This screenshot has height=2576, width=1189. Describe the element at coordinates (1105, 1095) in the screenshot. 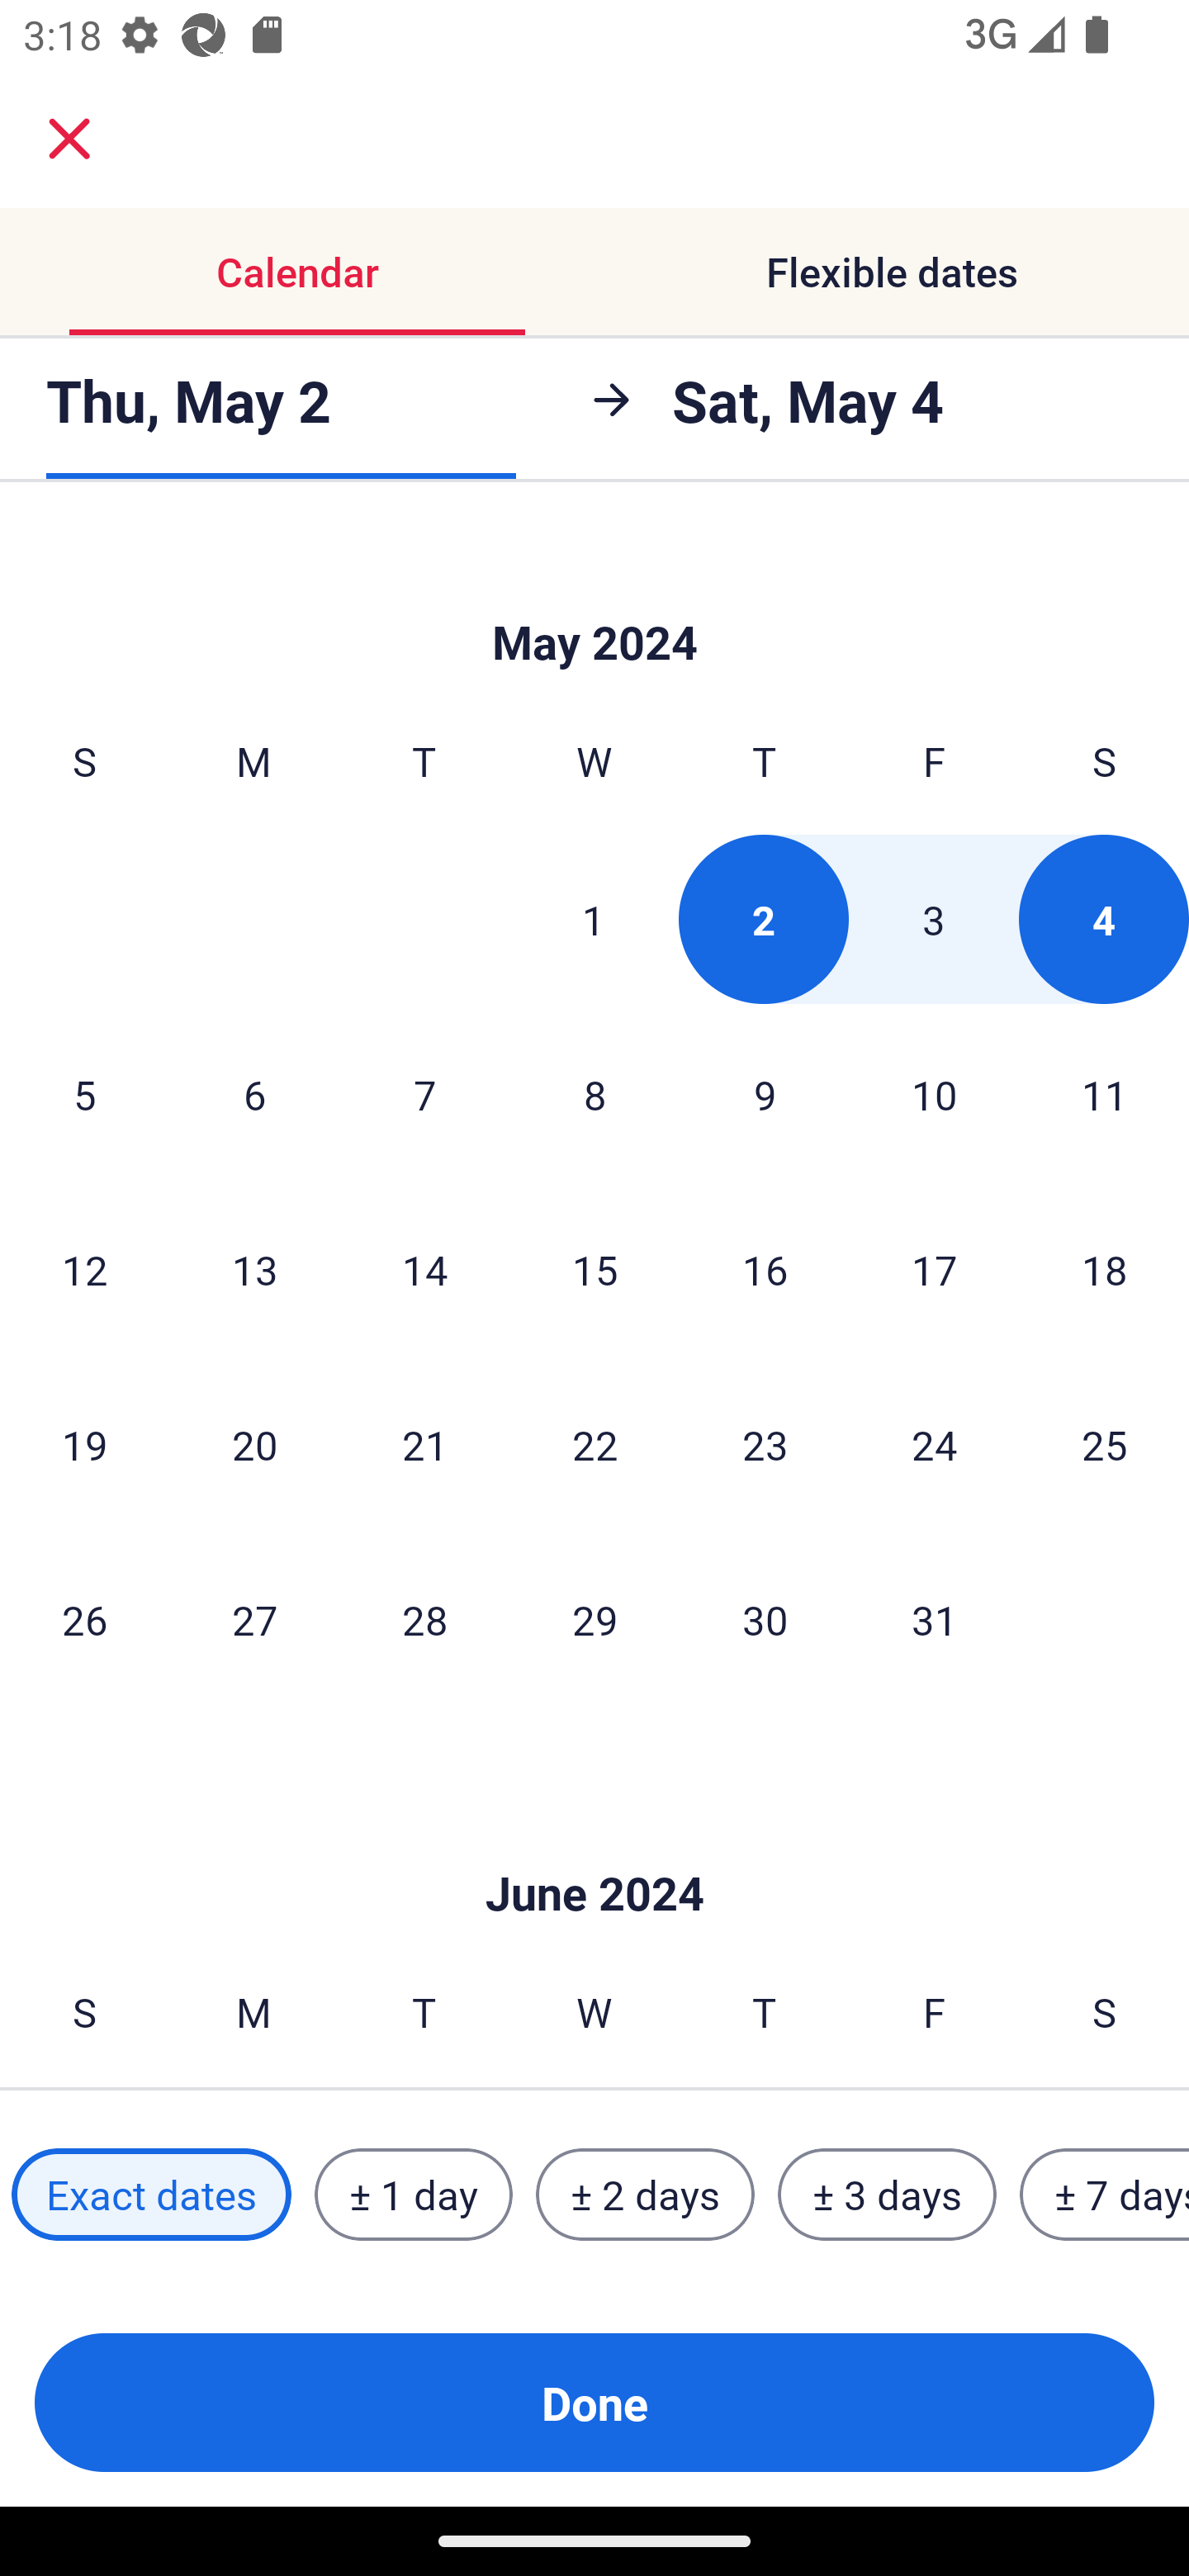

I see `11 Saturday, May 11, 2024` at that location.